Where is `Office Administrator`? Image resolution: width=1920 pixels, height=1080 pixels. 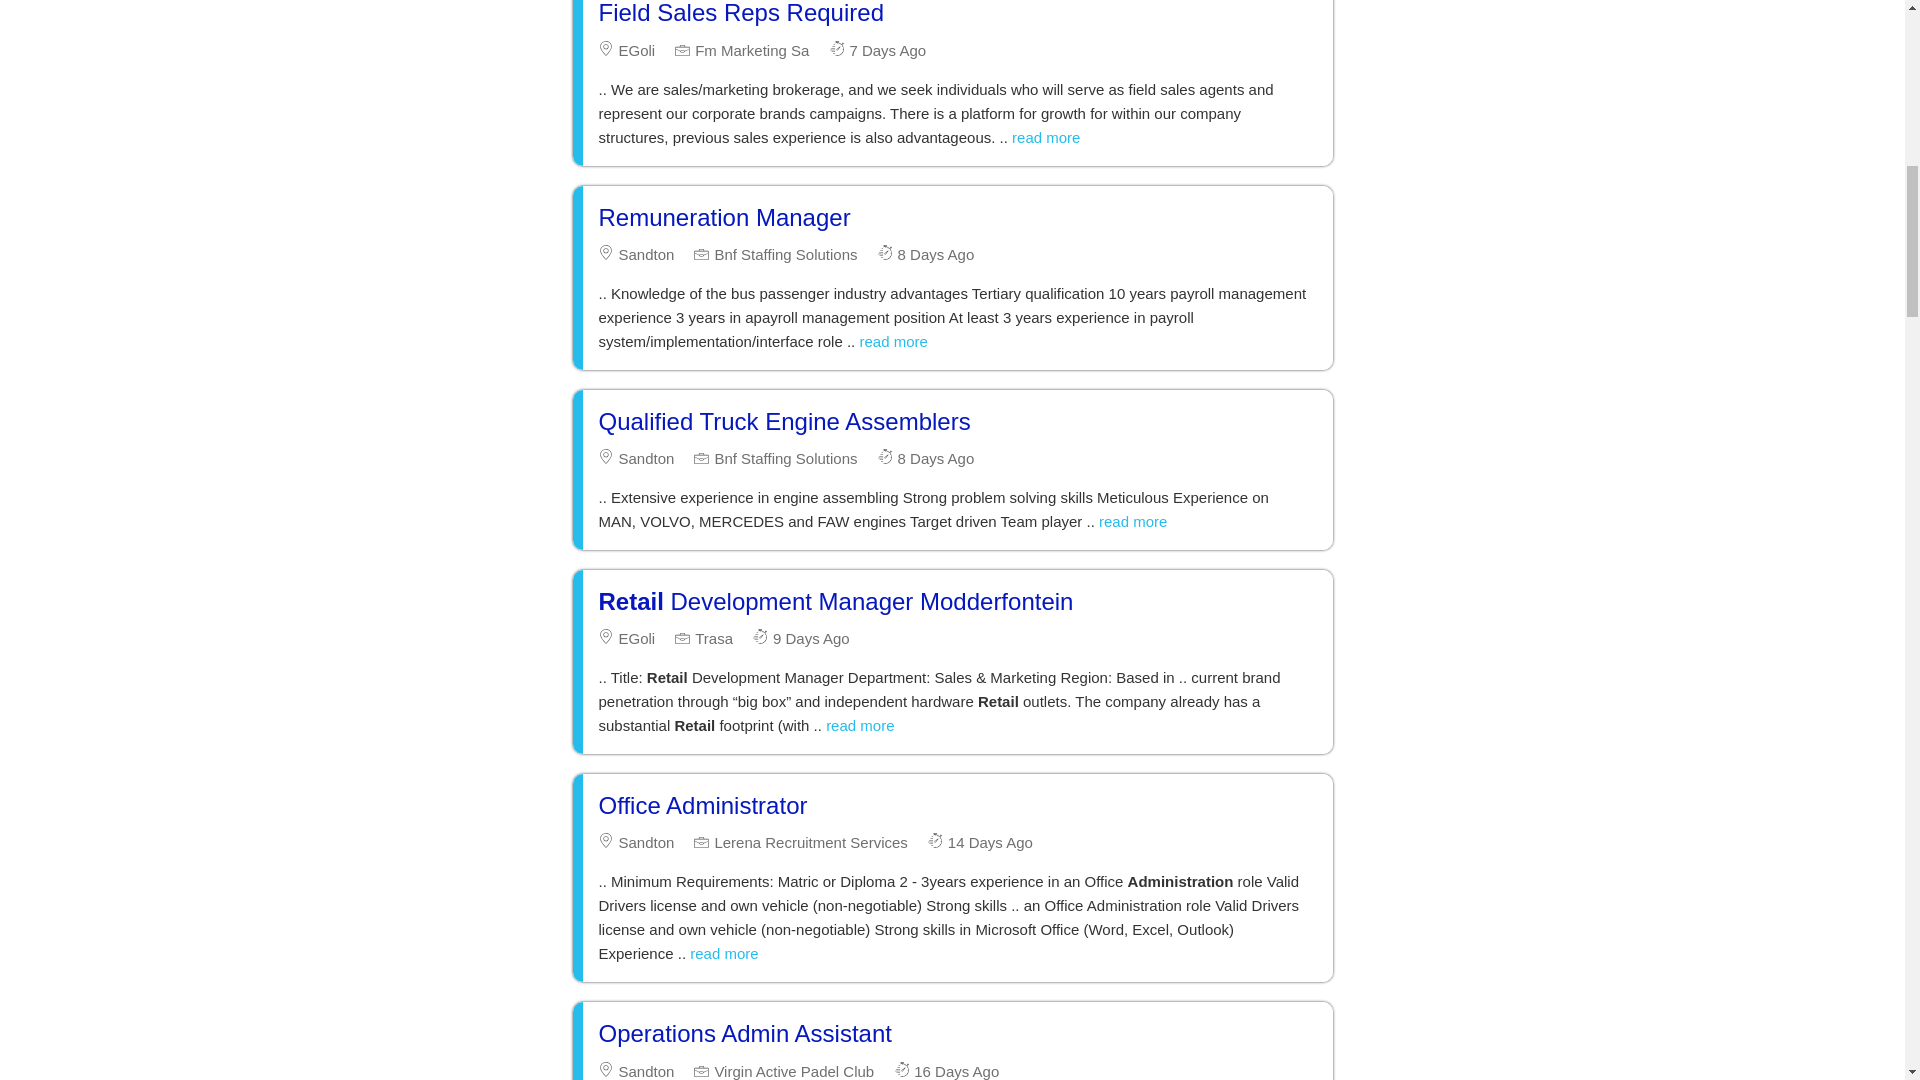
Office Administrator is located at coordinates (702, 804).